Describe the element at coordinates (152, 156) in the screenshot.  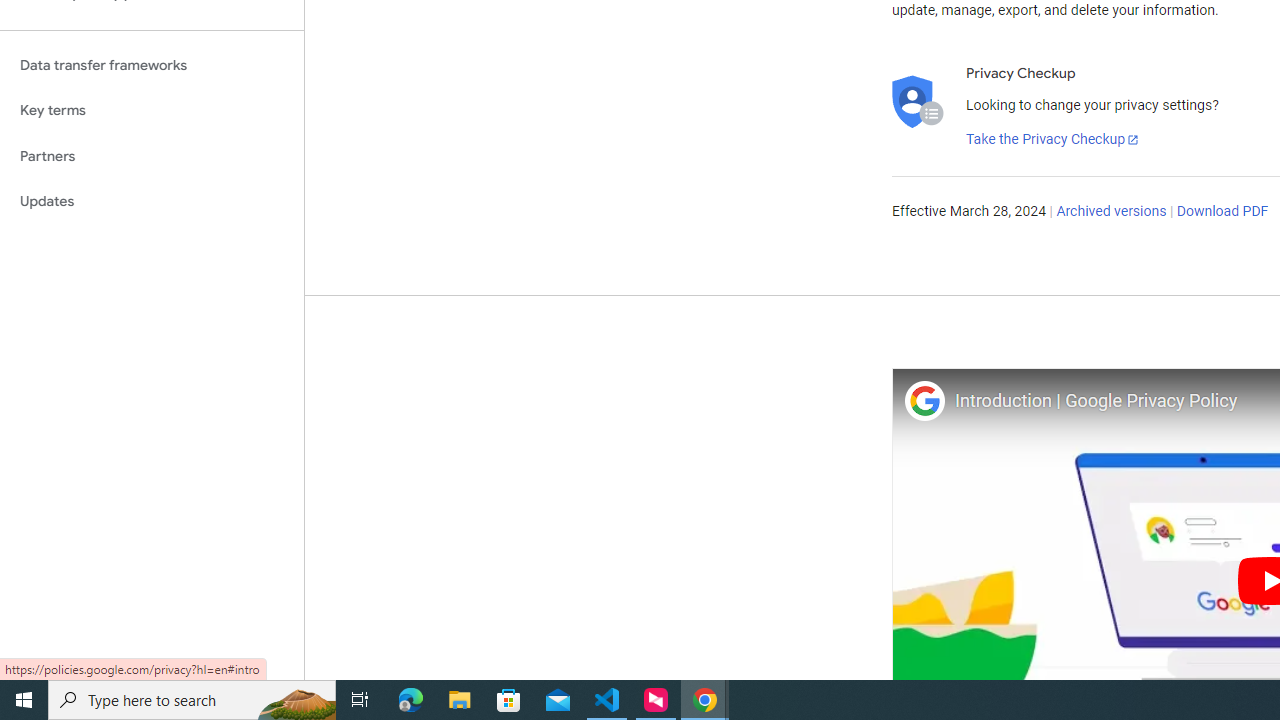
I see `Partners` at that location.